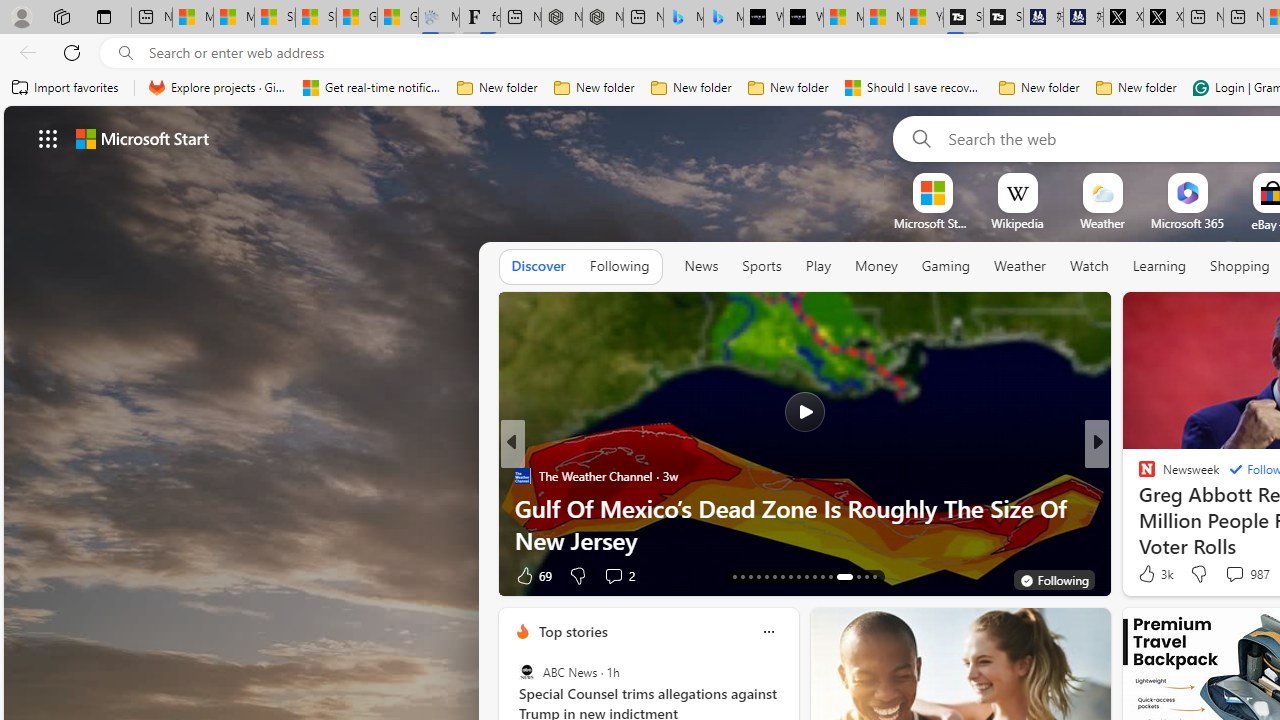  I want to click on View comments 17 Comment, so click(1244, 574).